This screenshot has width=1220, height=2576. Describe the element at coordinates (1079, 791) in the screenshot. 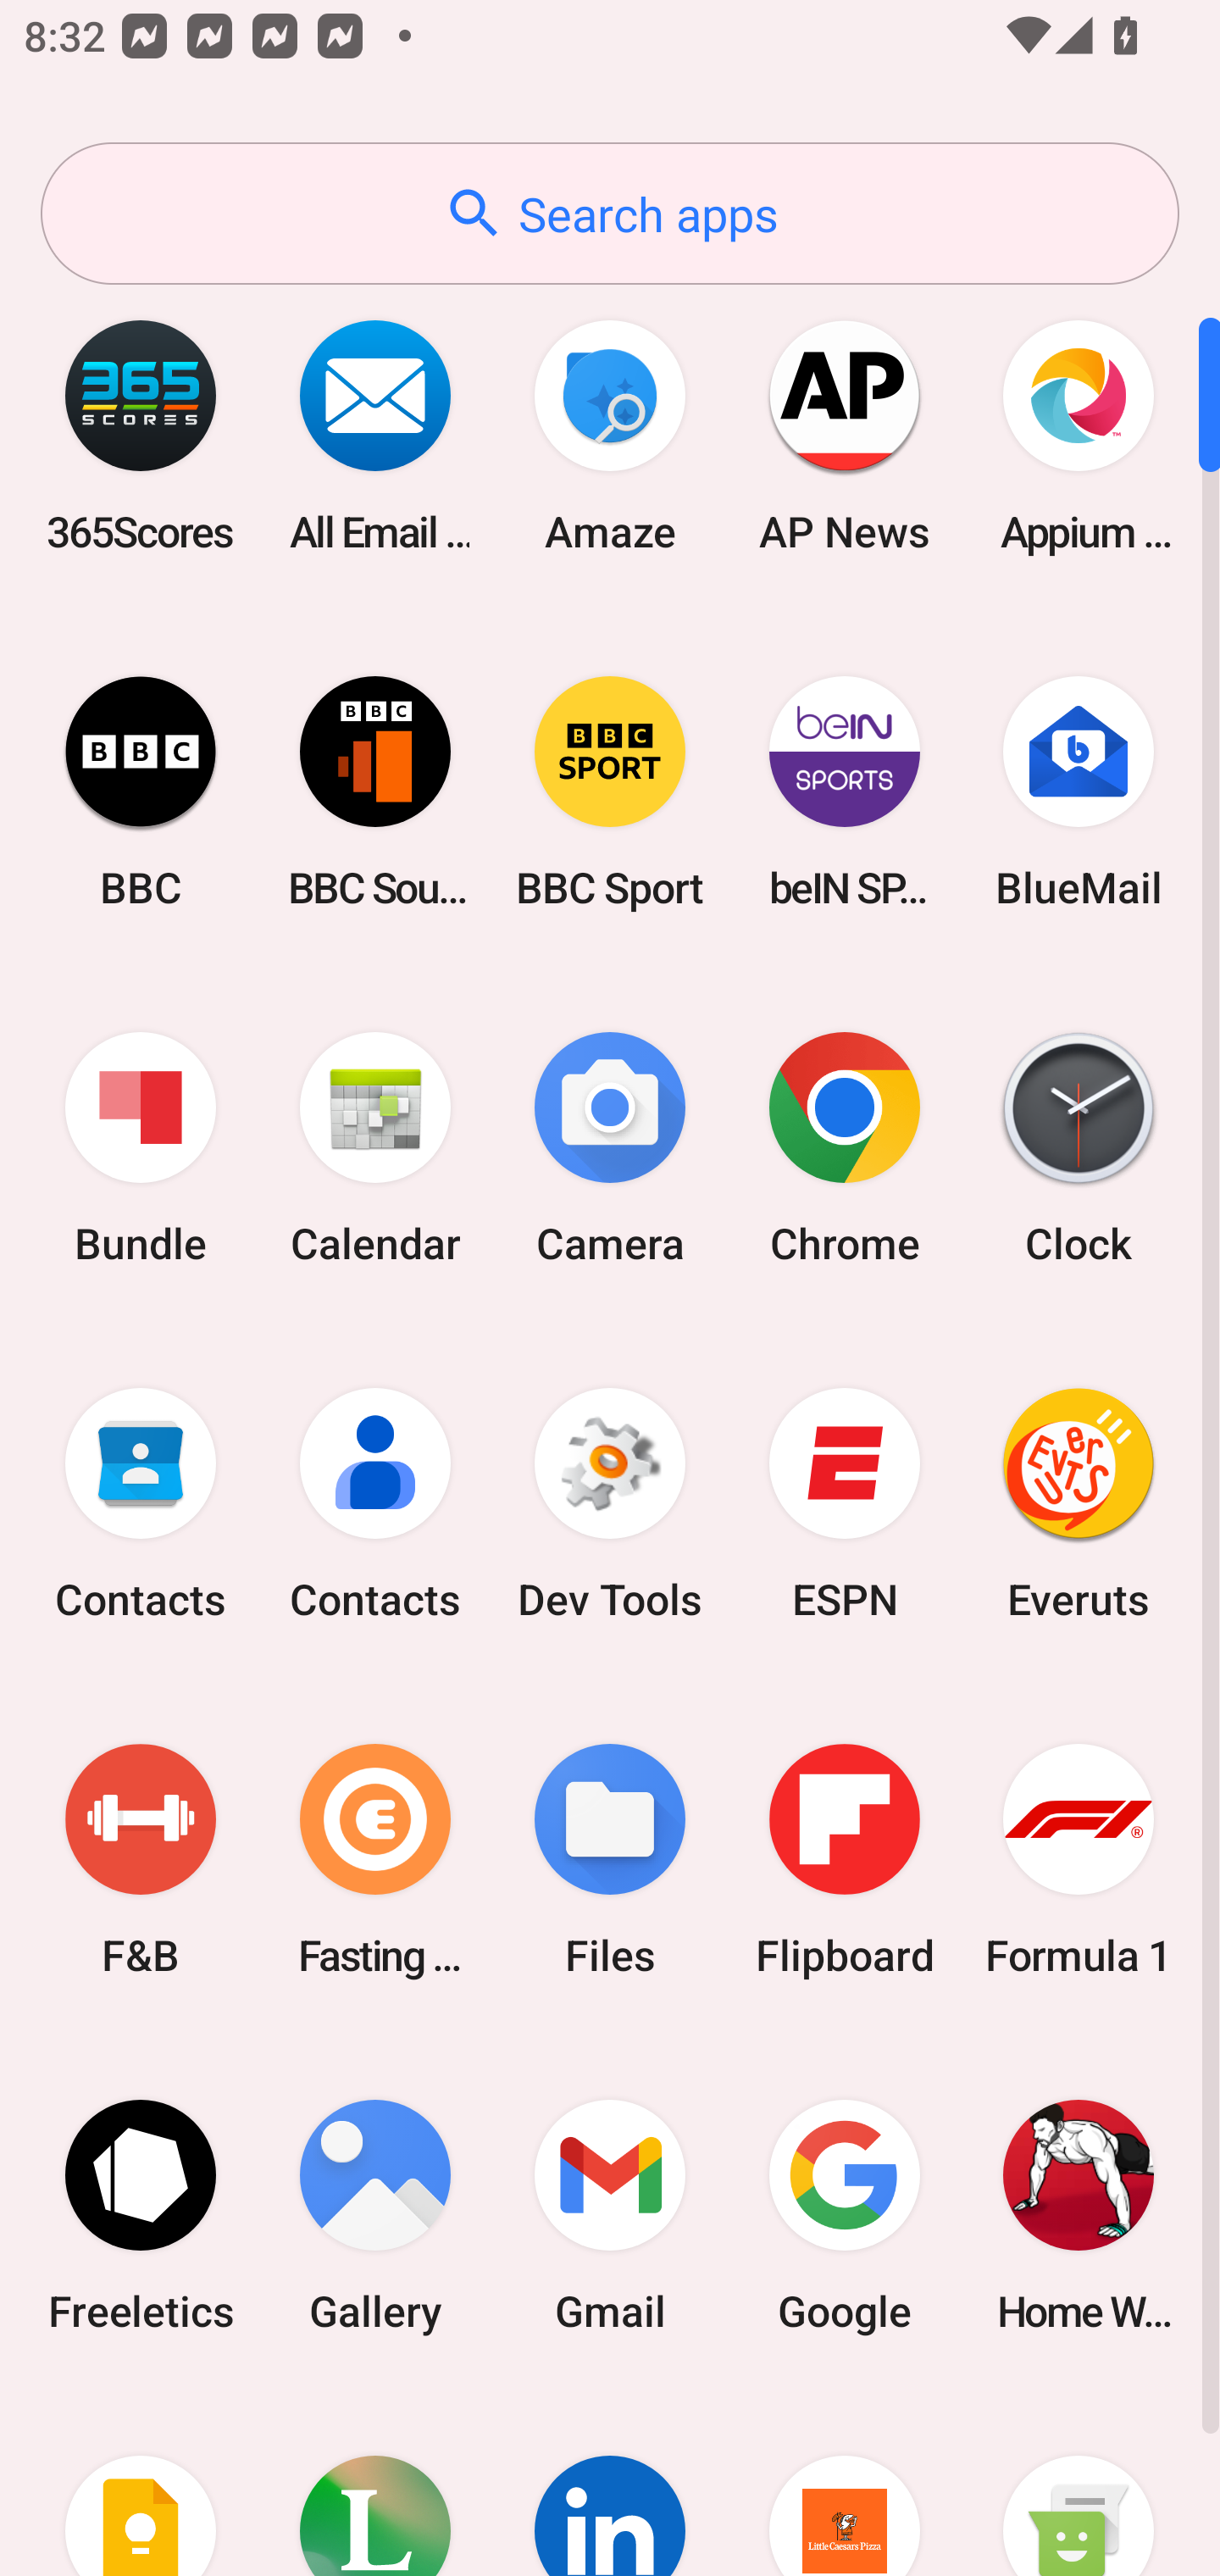

I see `BlueMail` at that location.